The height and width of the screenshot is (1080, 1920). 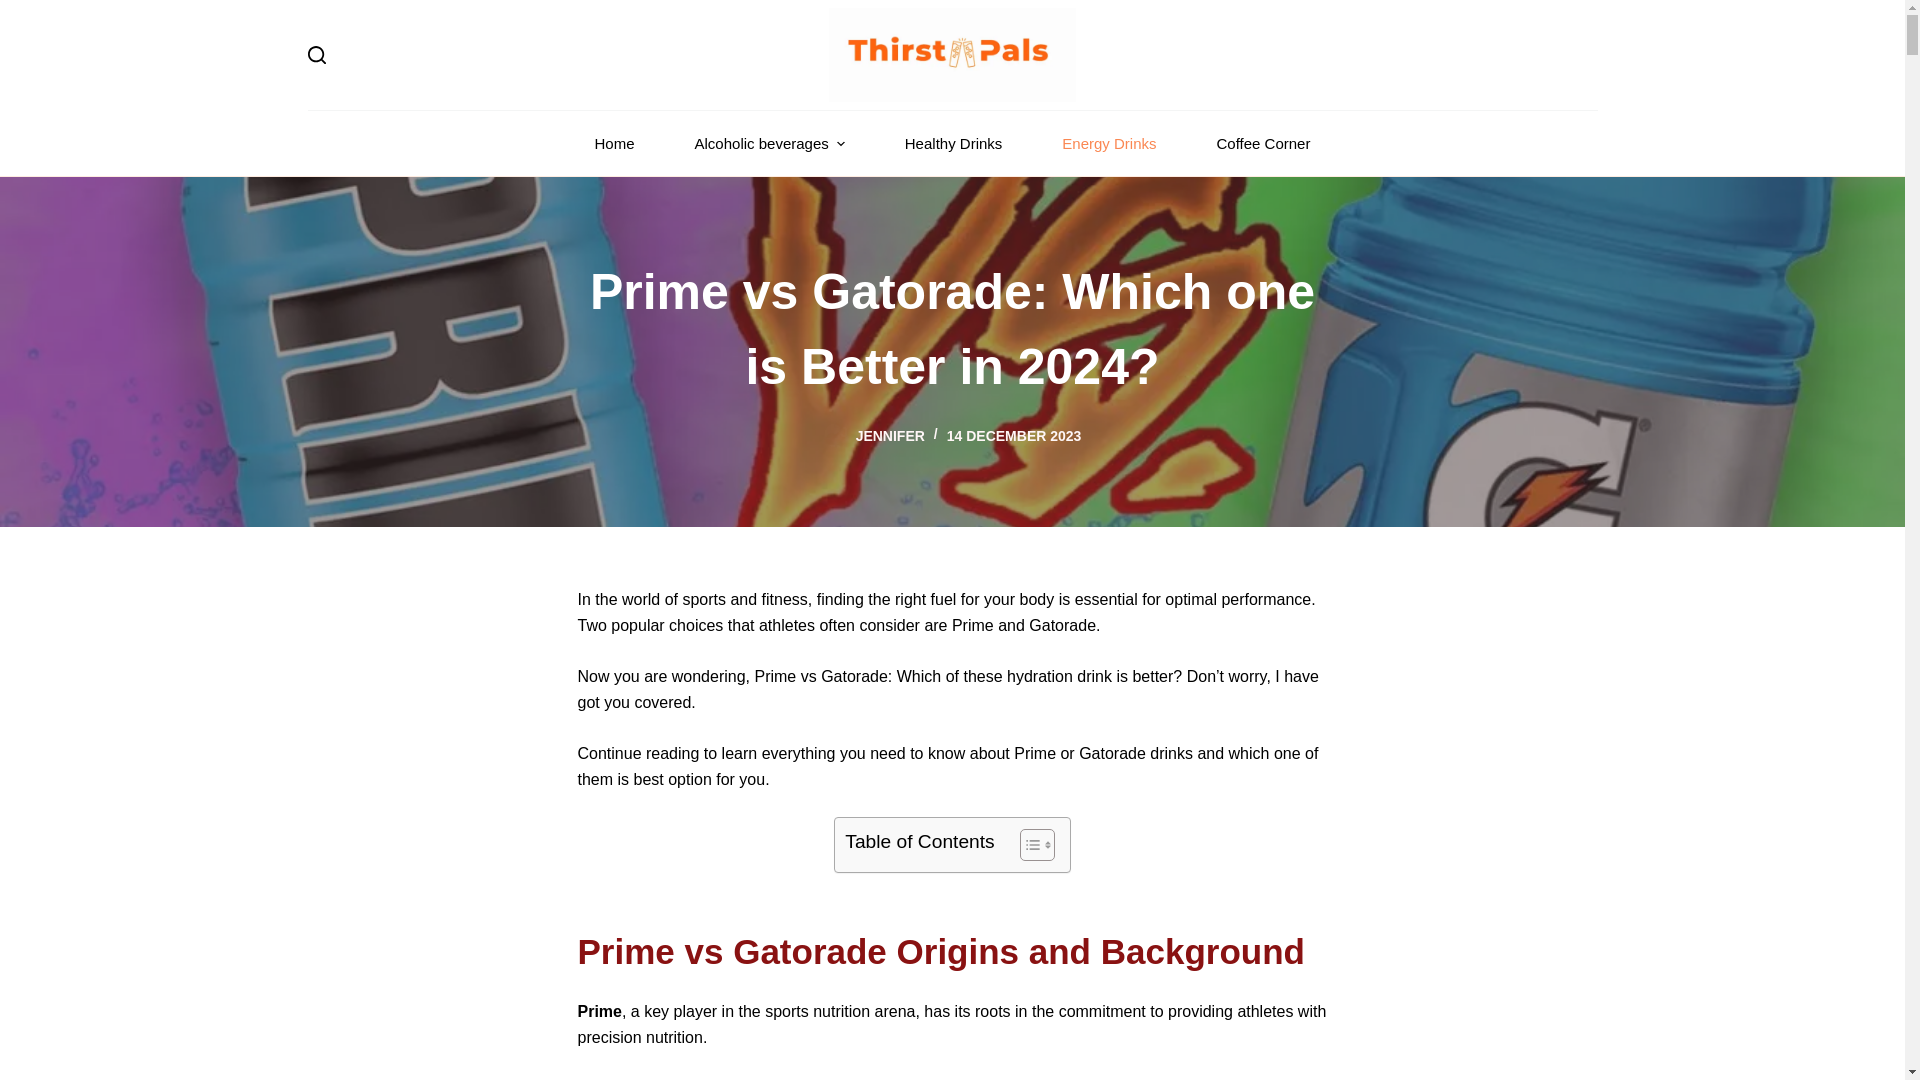 What do you see at coordinates (1109, 144) in the screenshot?
I see `Energy Drinks` at bounding box center [1109, 144].